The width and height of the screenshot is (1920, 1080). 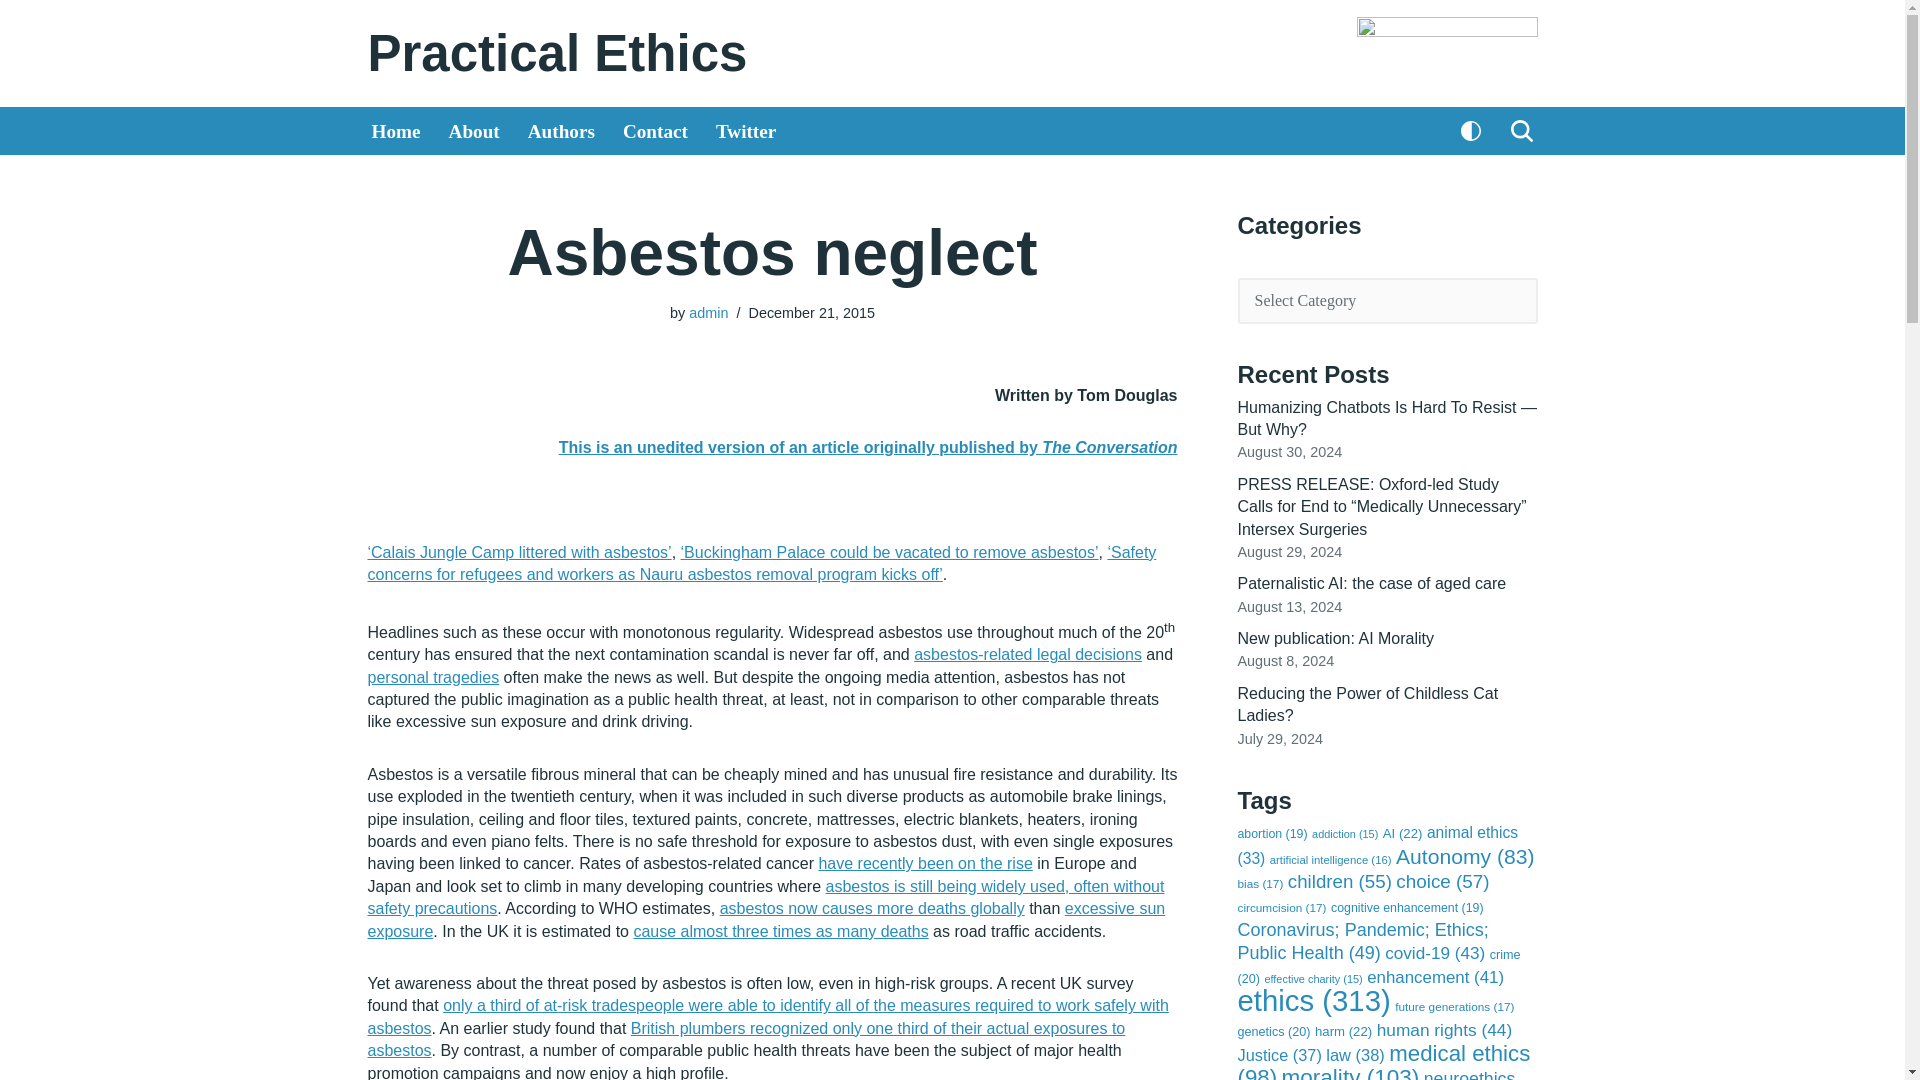 What do you see at coordinates (1028, 654) in the screenshot?
I see `asbestos-related legal decisions` at bounding box center [1028, 654].